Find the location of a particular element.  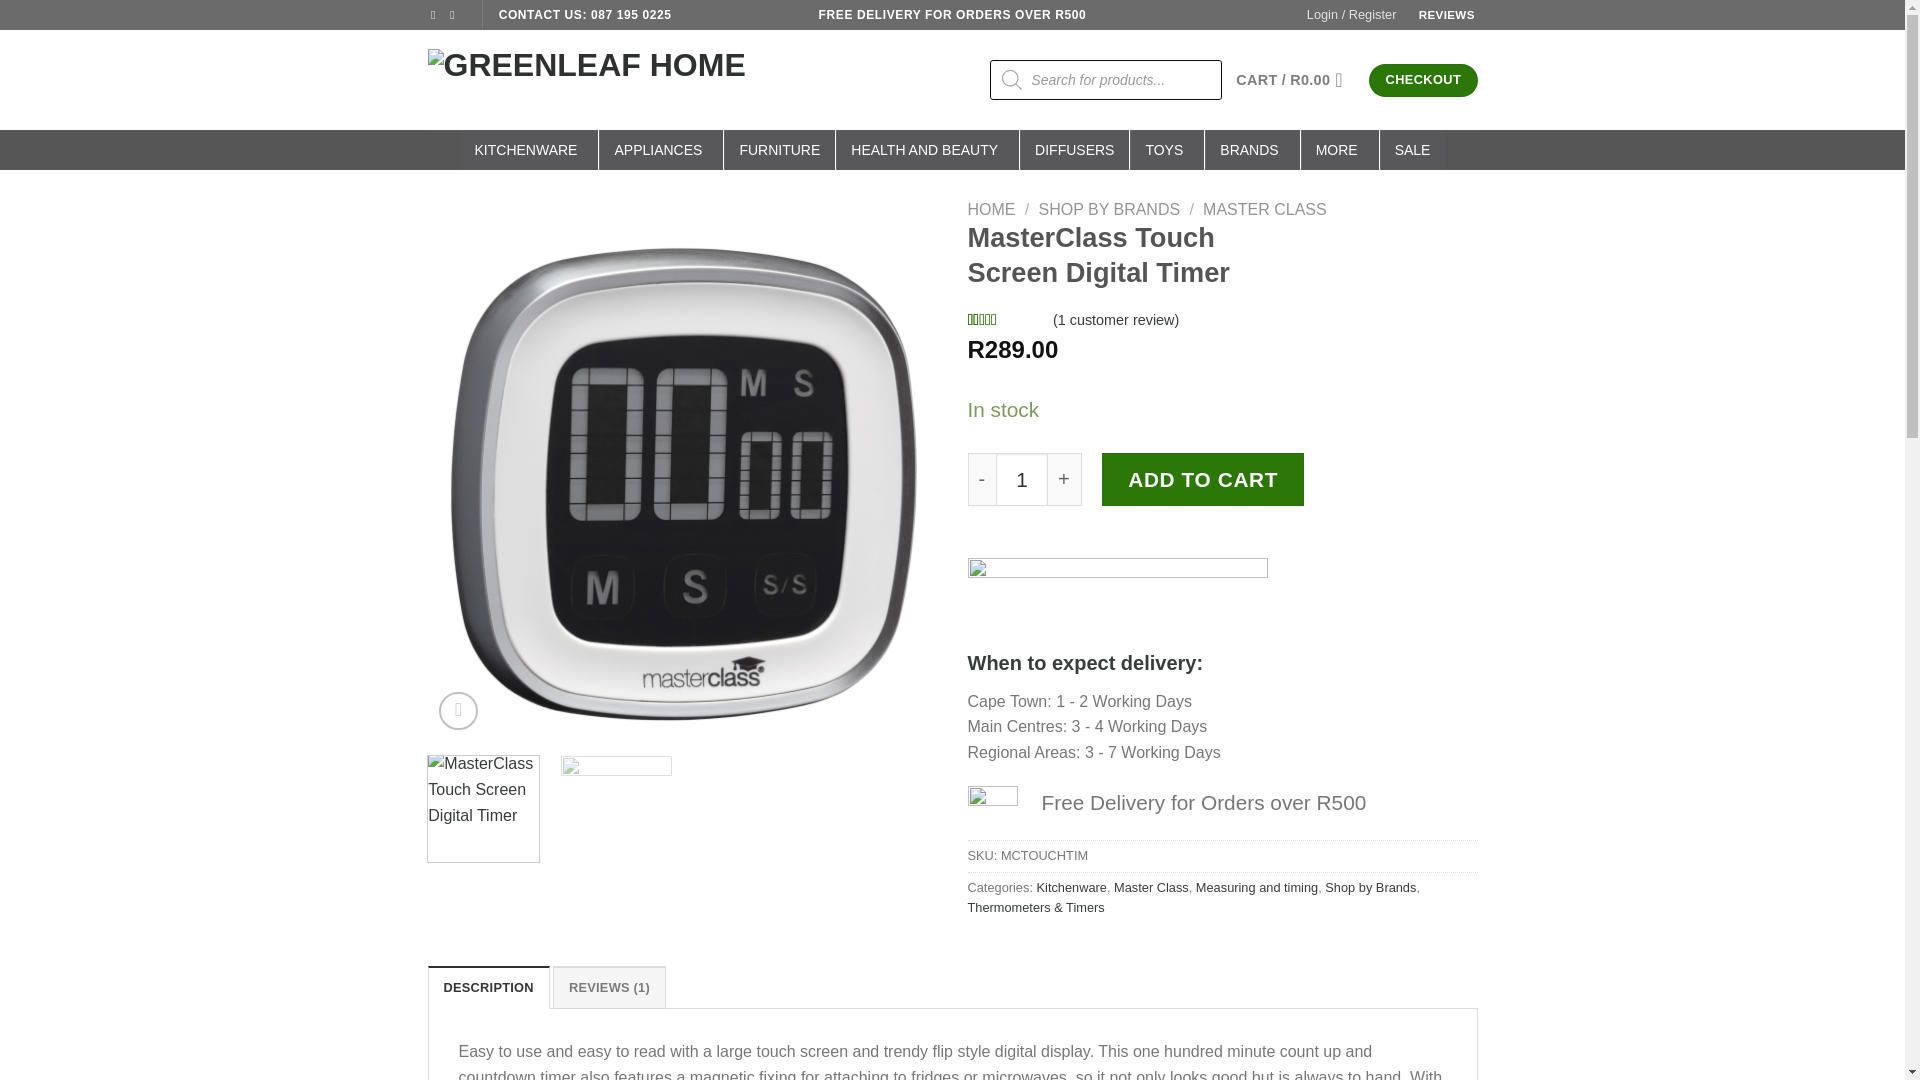

Zoom is located at coordinates (458, 712).